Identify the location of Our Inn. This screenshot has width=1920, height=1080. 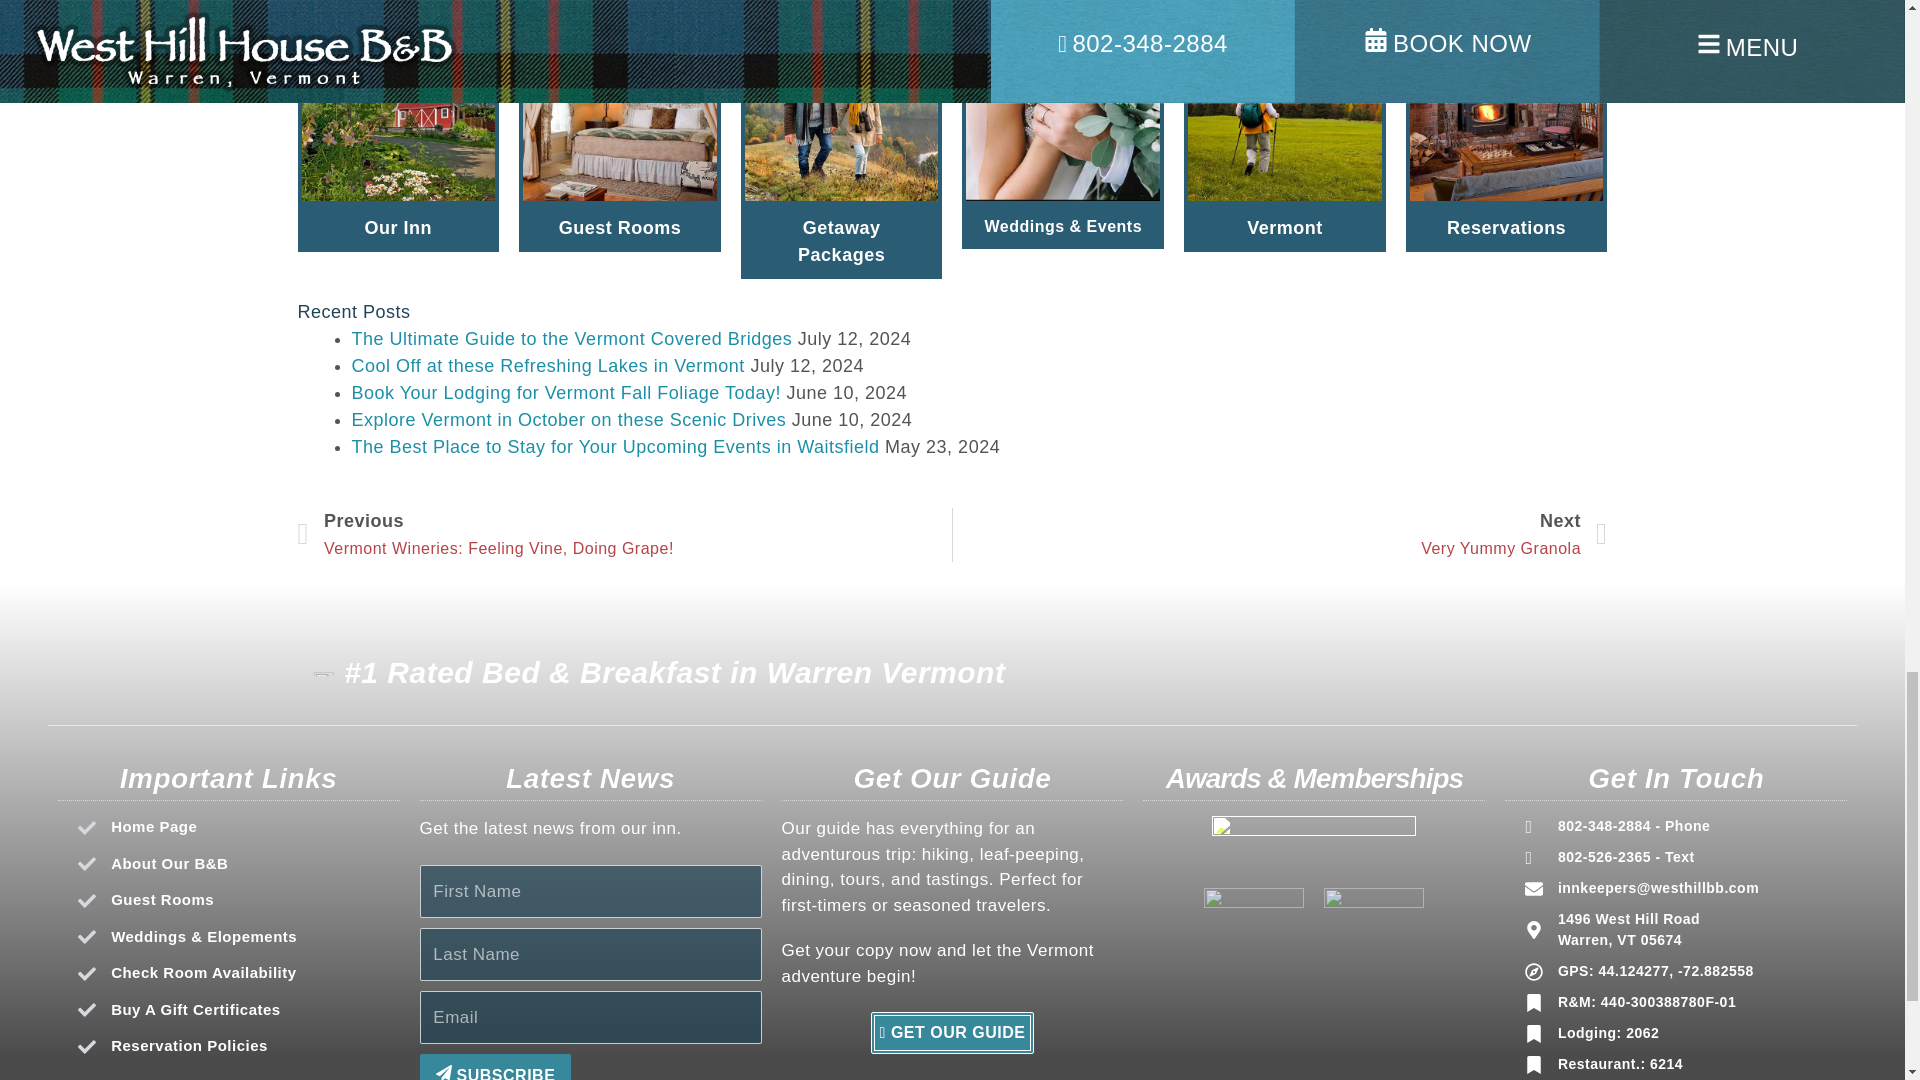
(842, 242).